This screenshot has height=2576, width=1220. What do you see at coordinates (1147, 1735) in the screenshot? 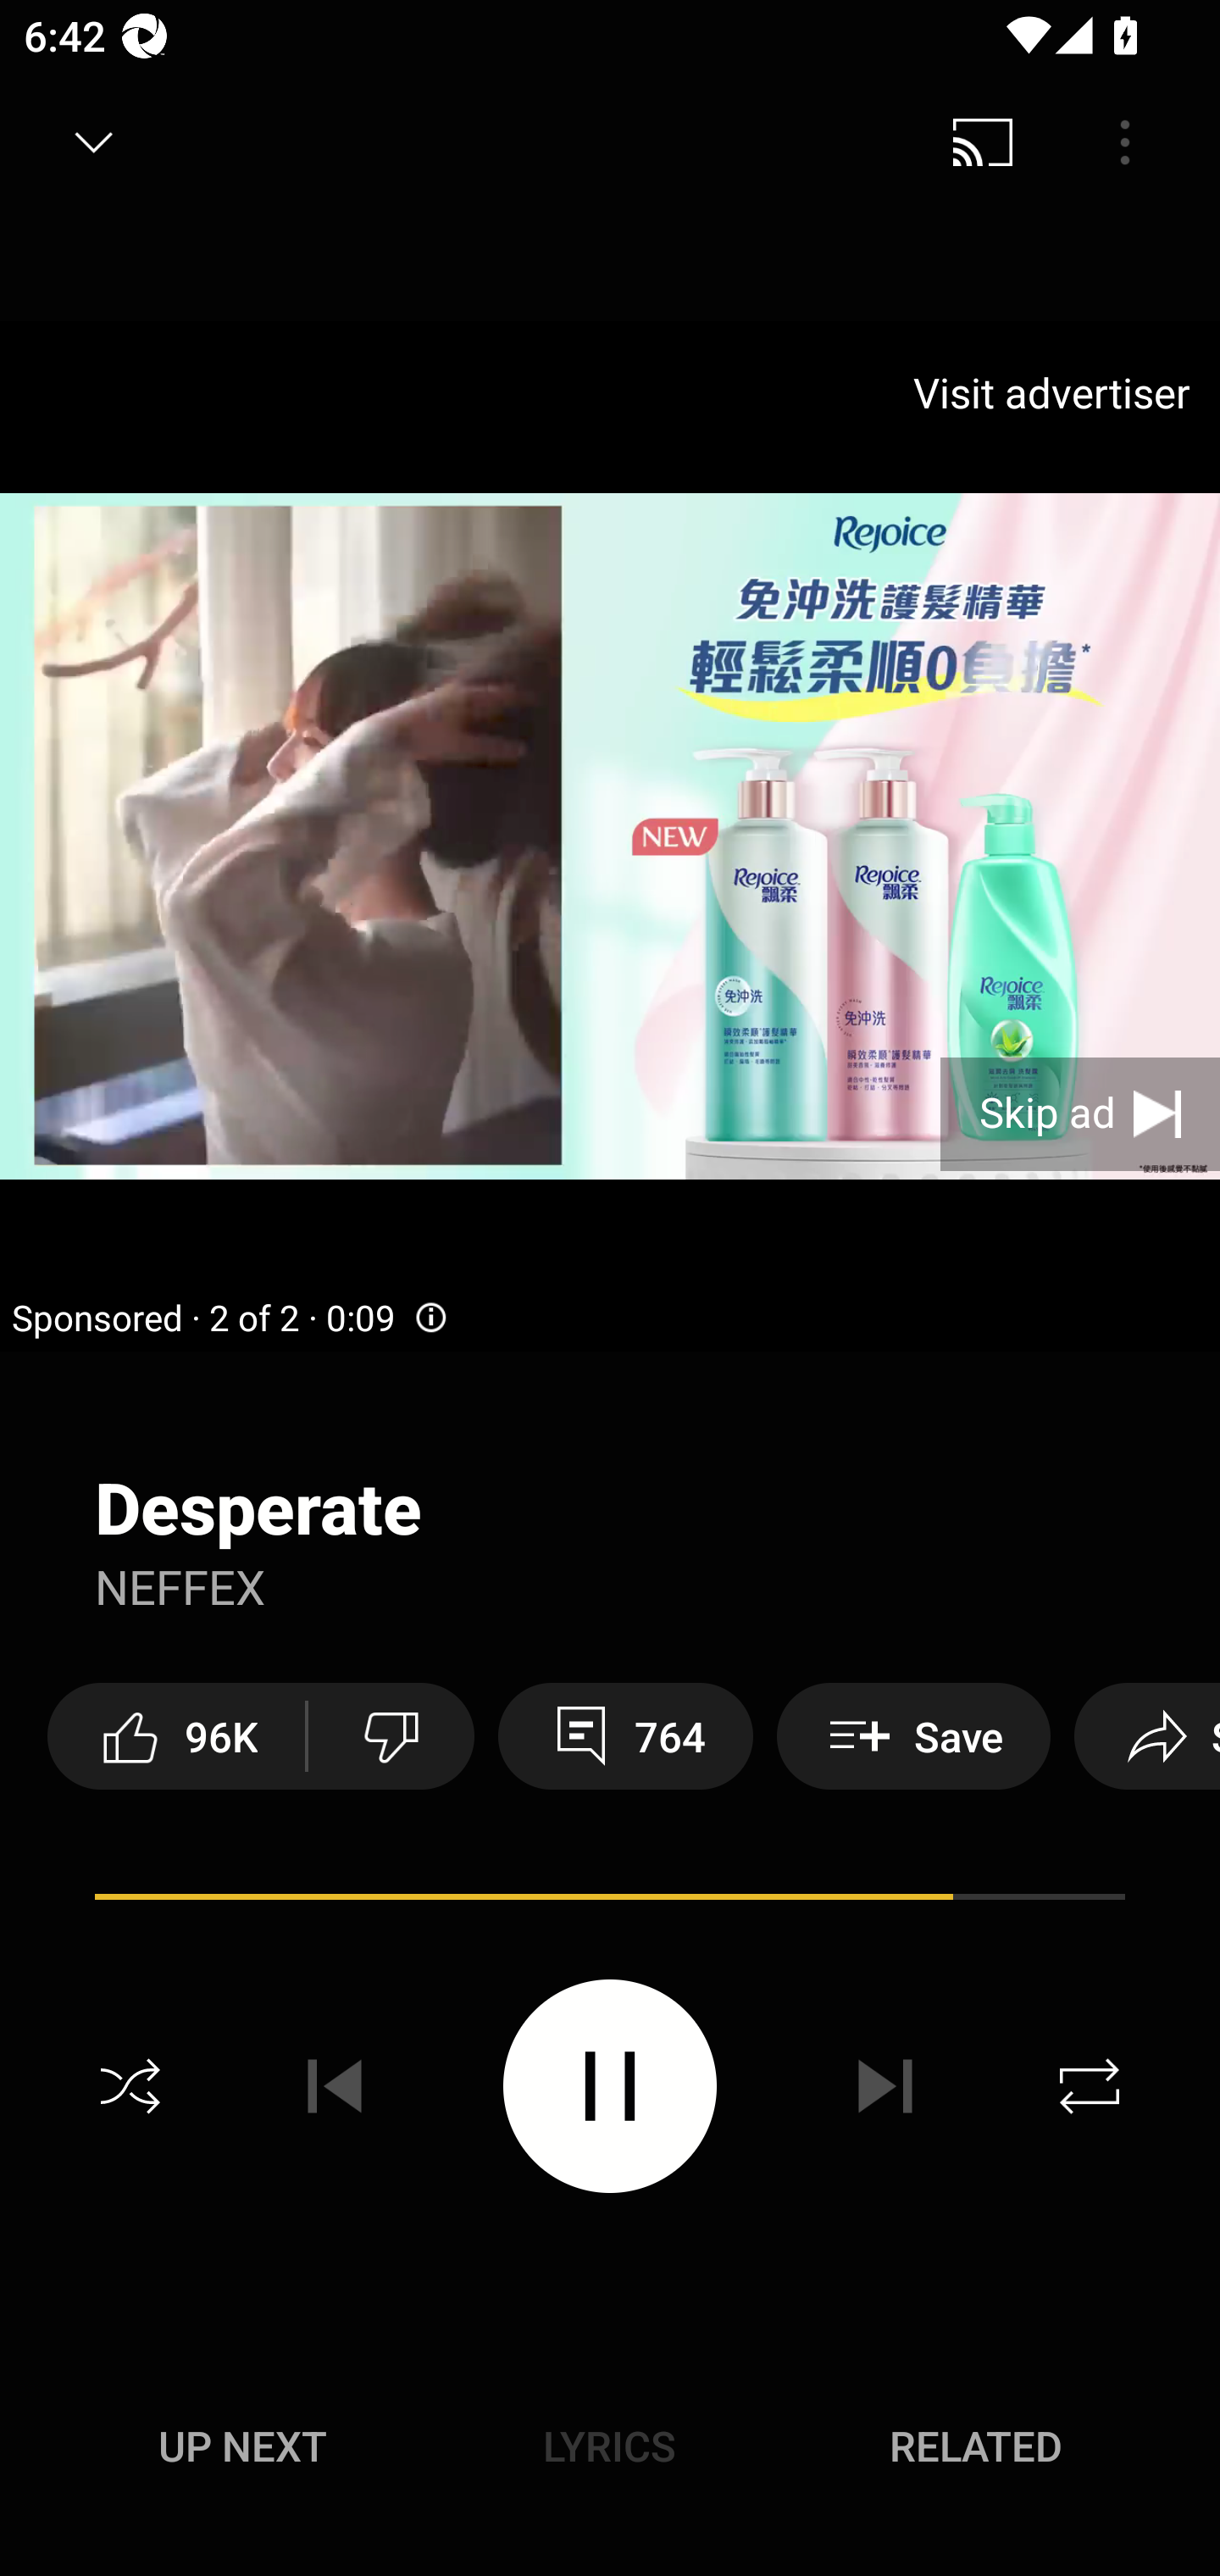
I see `Share` at bounding box center [1147, 1735].